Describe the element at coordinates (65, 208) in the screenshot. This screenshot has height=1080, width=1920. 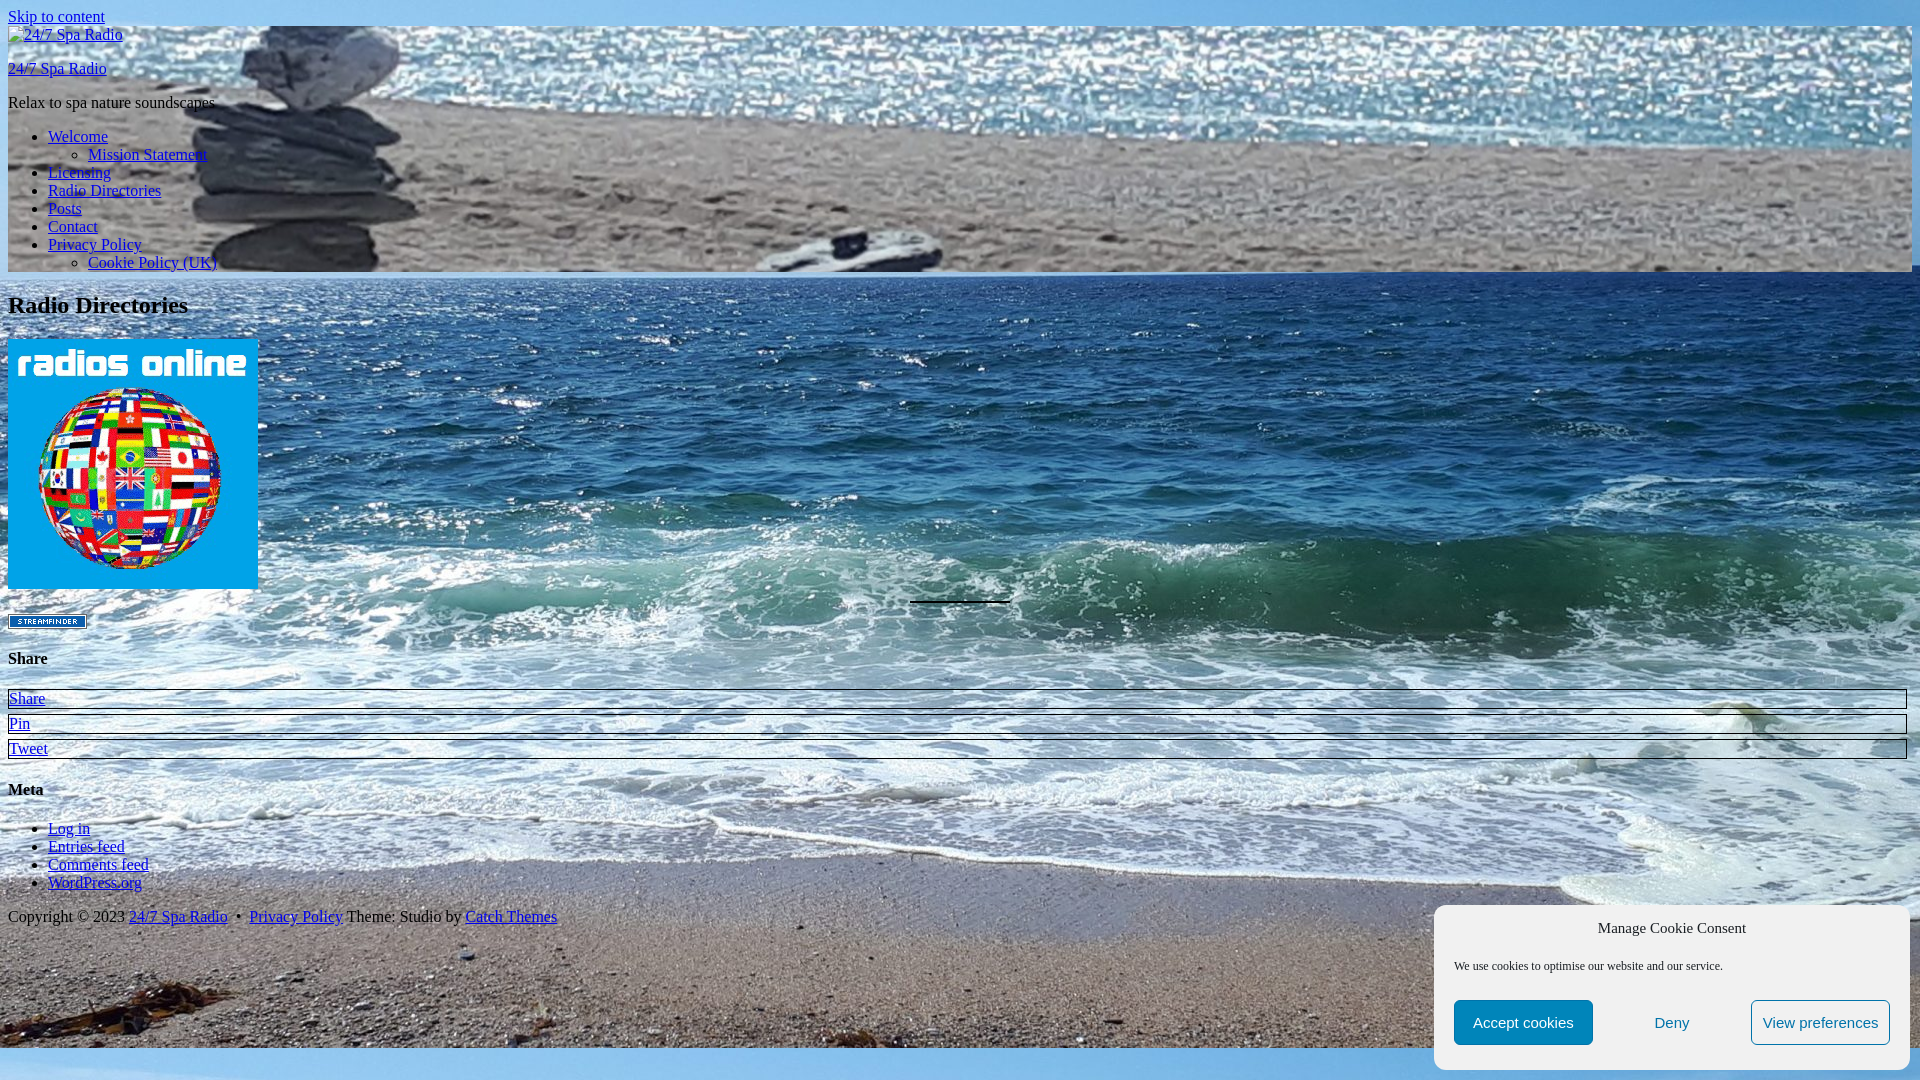
I see `Posts` at that location.